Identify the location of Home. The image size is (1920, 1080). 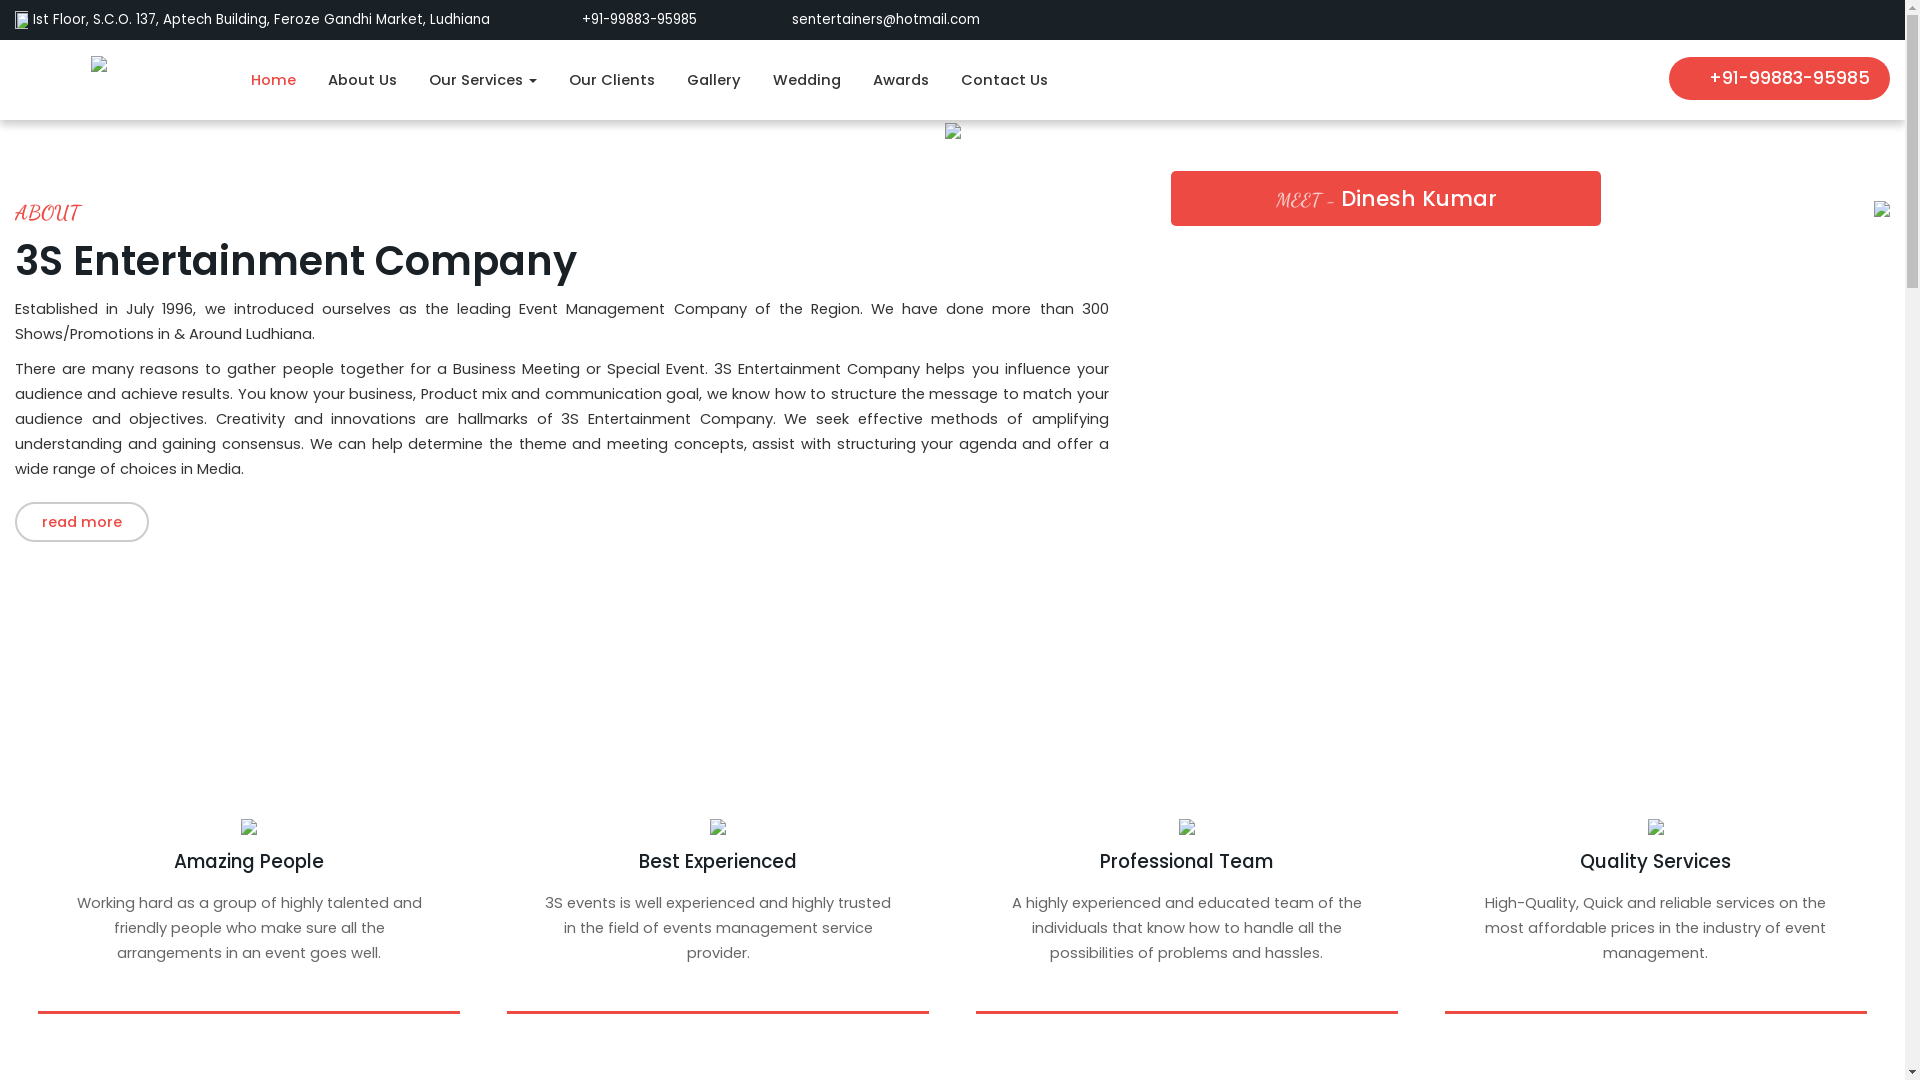
(274, 81).